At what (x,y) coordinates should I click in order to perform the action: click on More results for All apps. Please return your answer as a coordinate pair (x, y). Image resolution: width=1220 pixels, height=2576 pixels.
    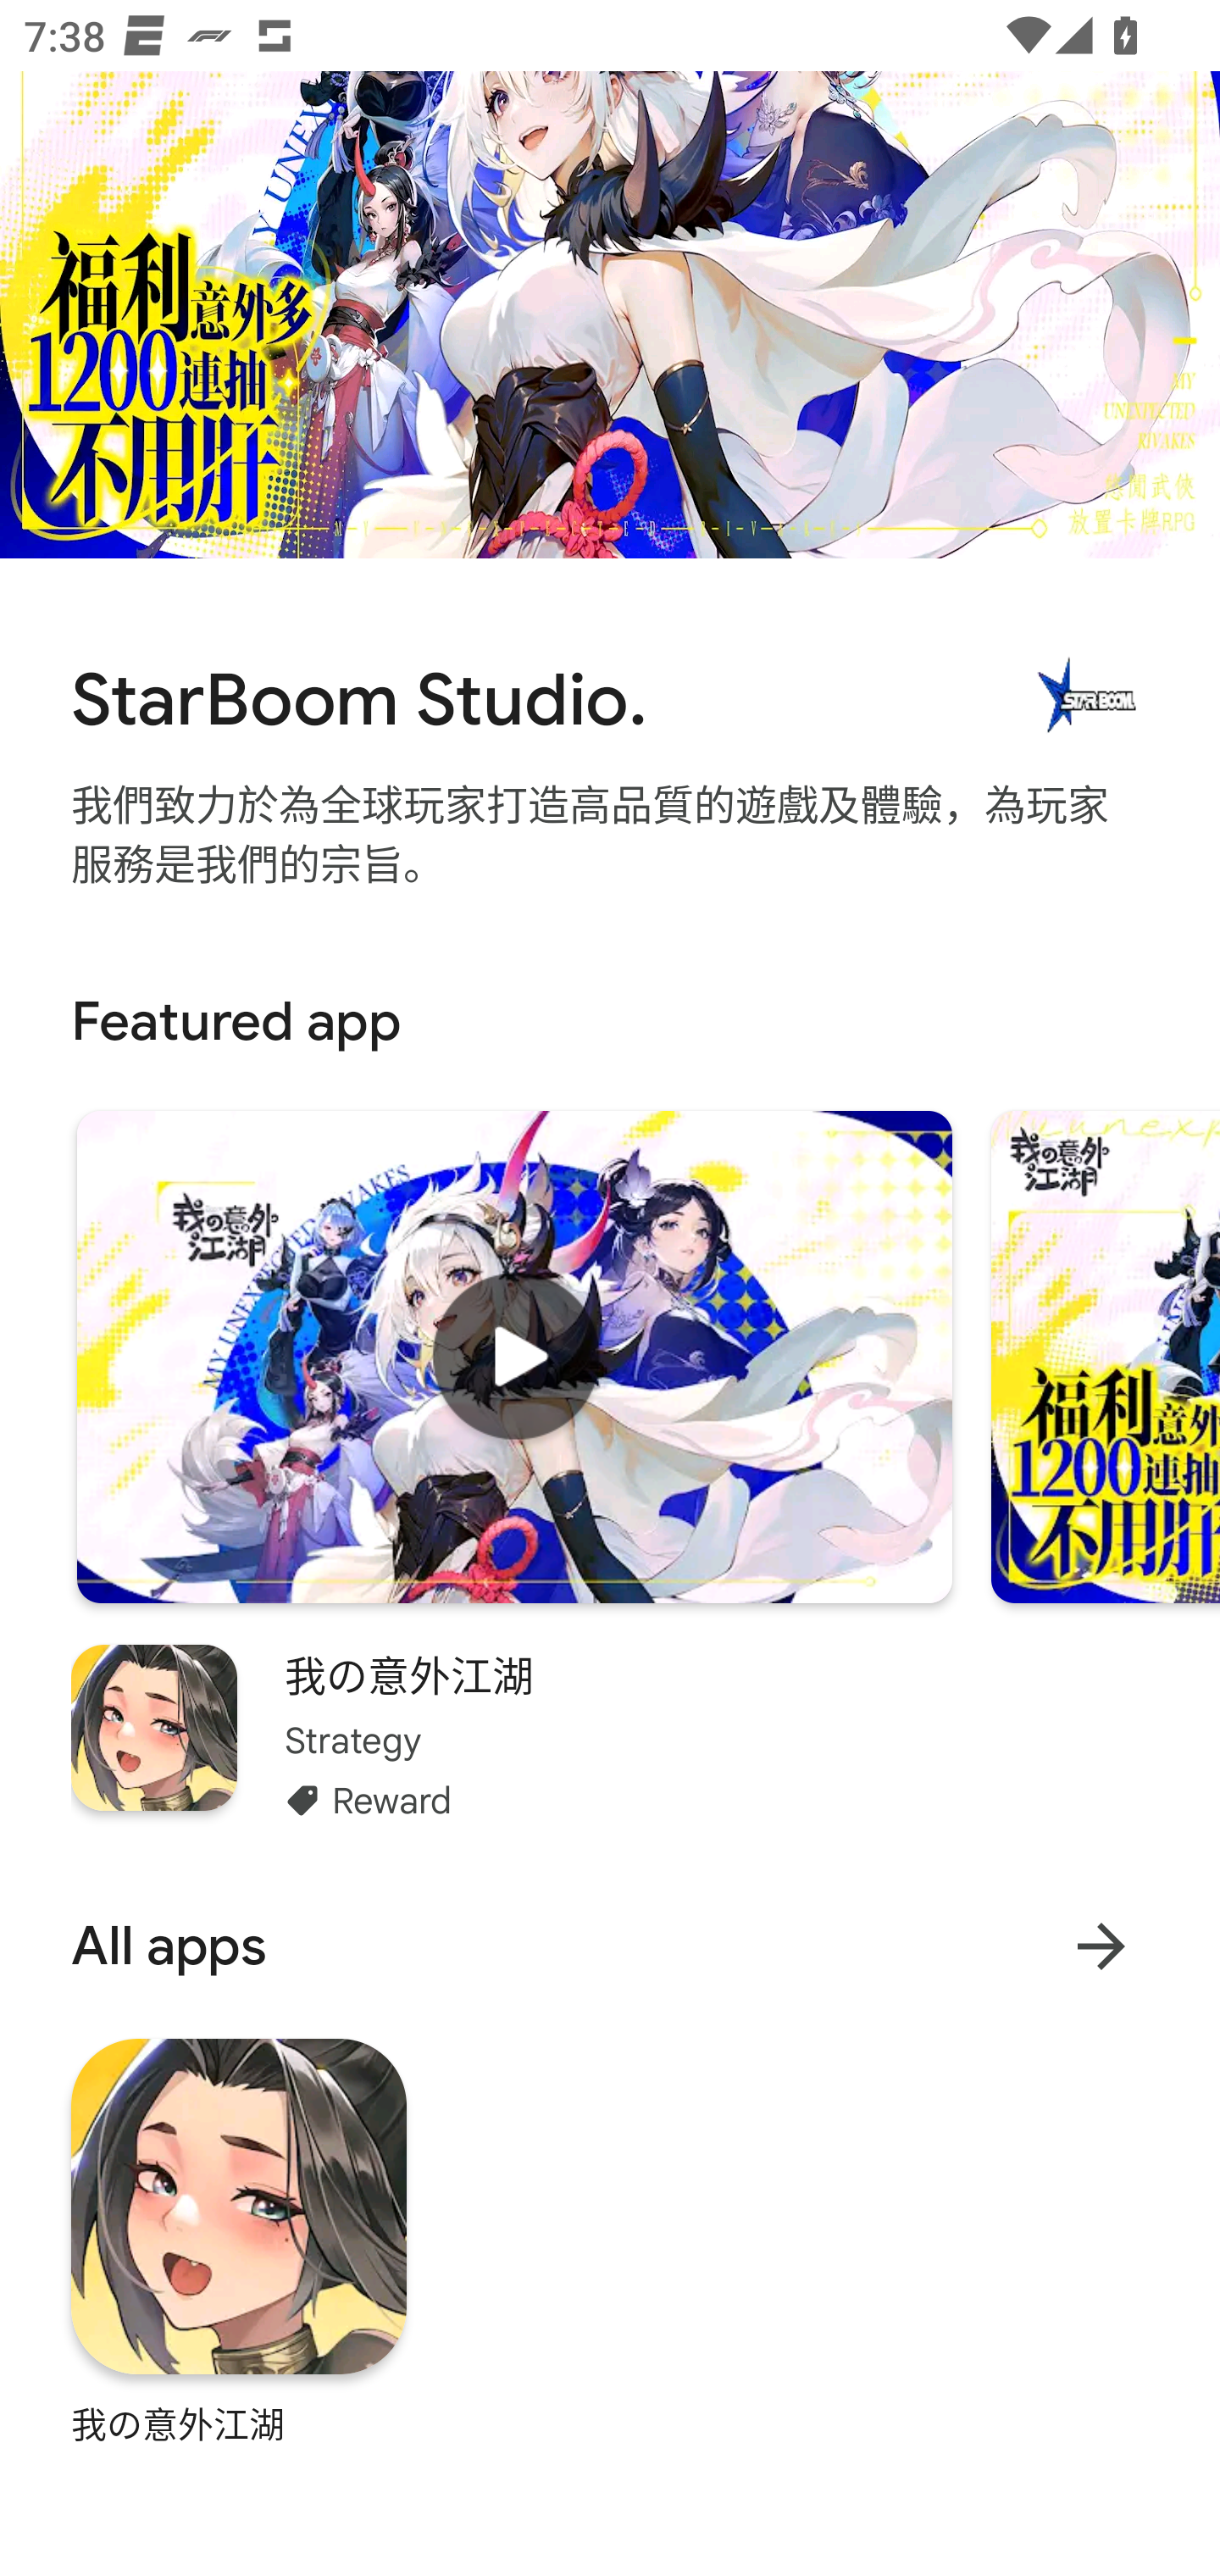
    Looking at the image, I should click on (1101, 1946).